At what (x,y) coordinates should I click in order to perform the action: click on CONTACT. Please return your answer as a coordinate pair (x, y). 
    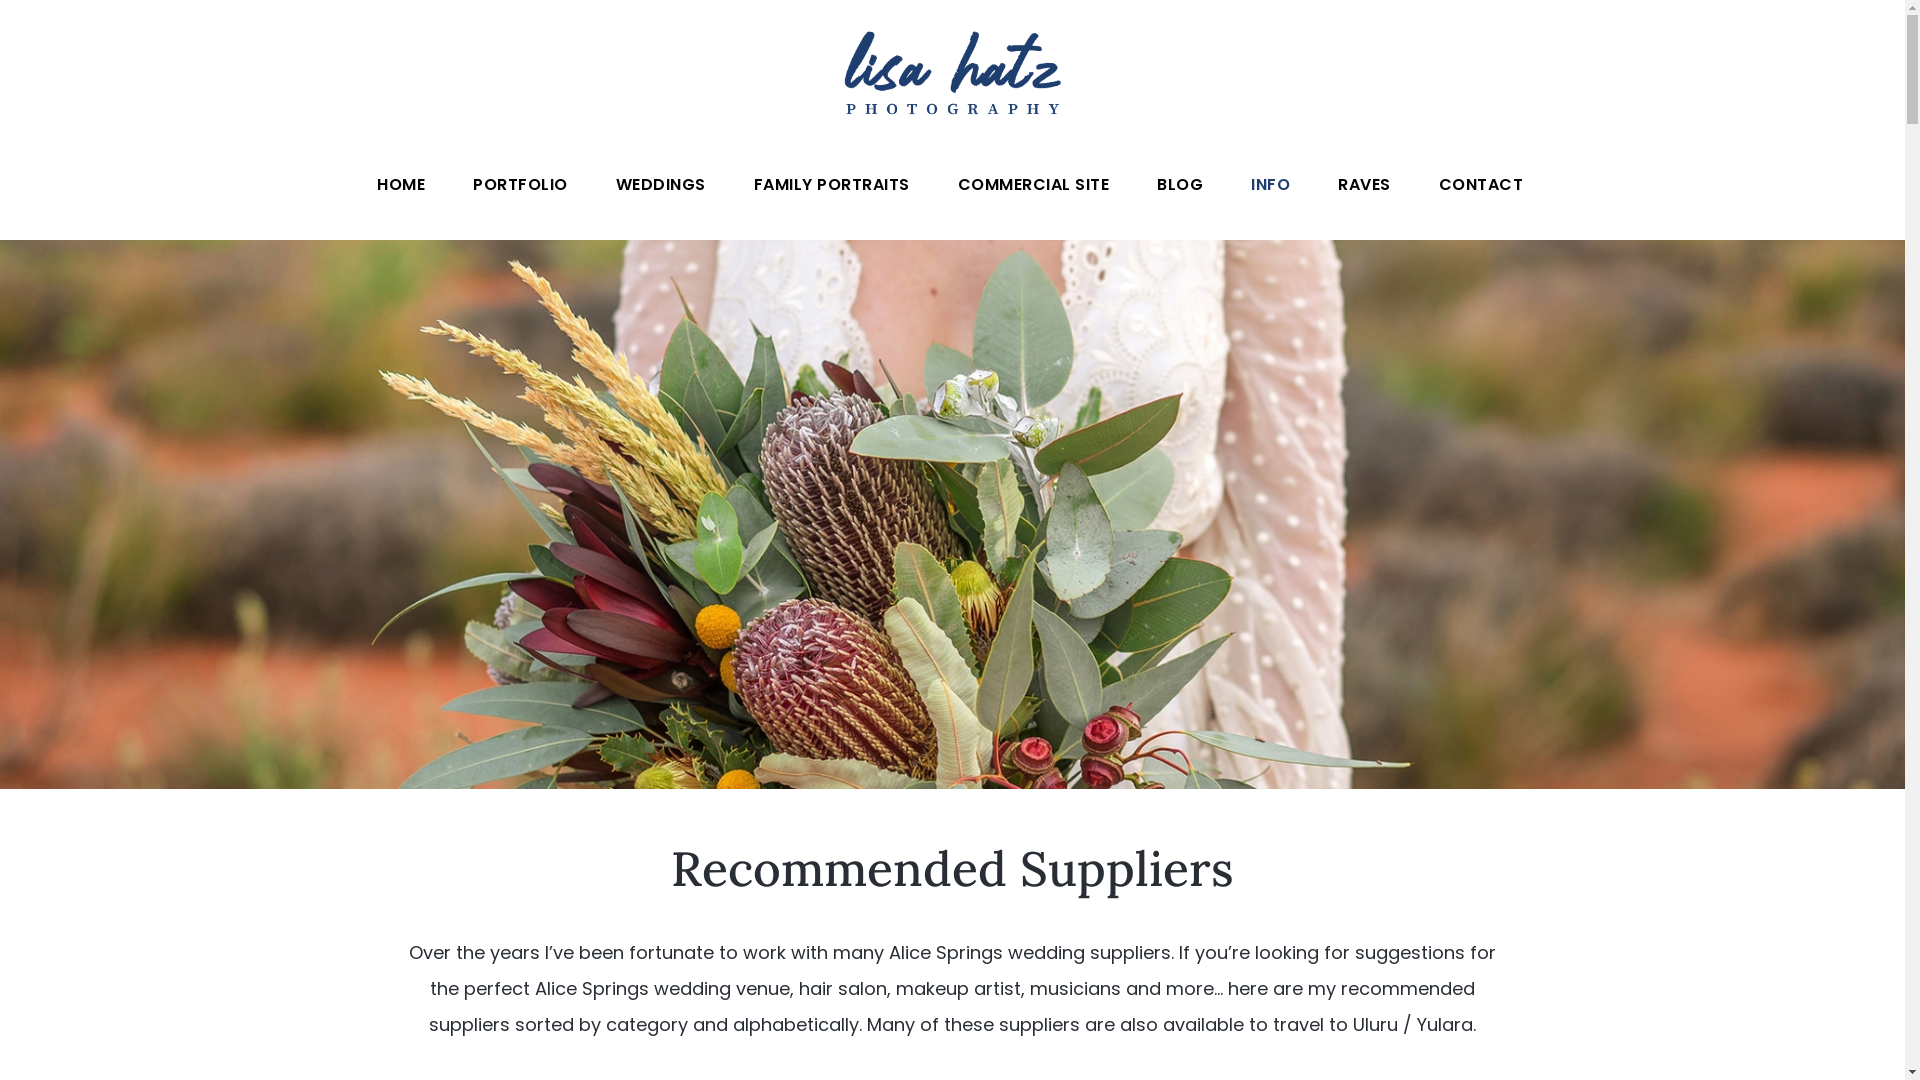
    Looking at the image, I should click on (1480, 185).